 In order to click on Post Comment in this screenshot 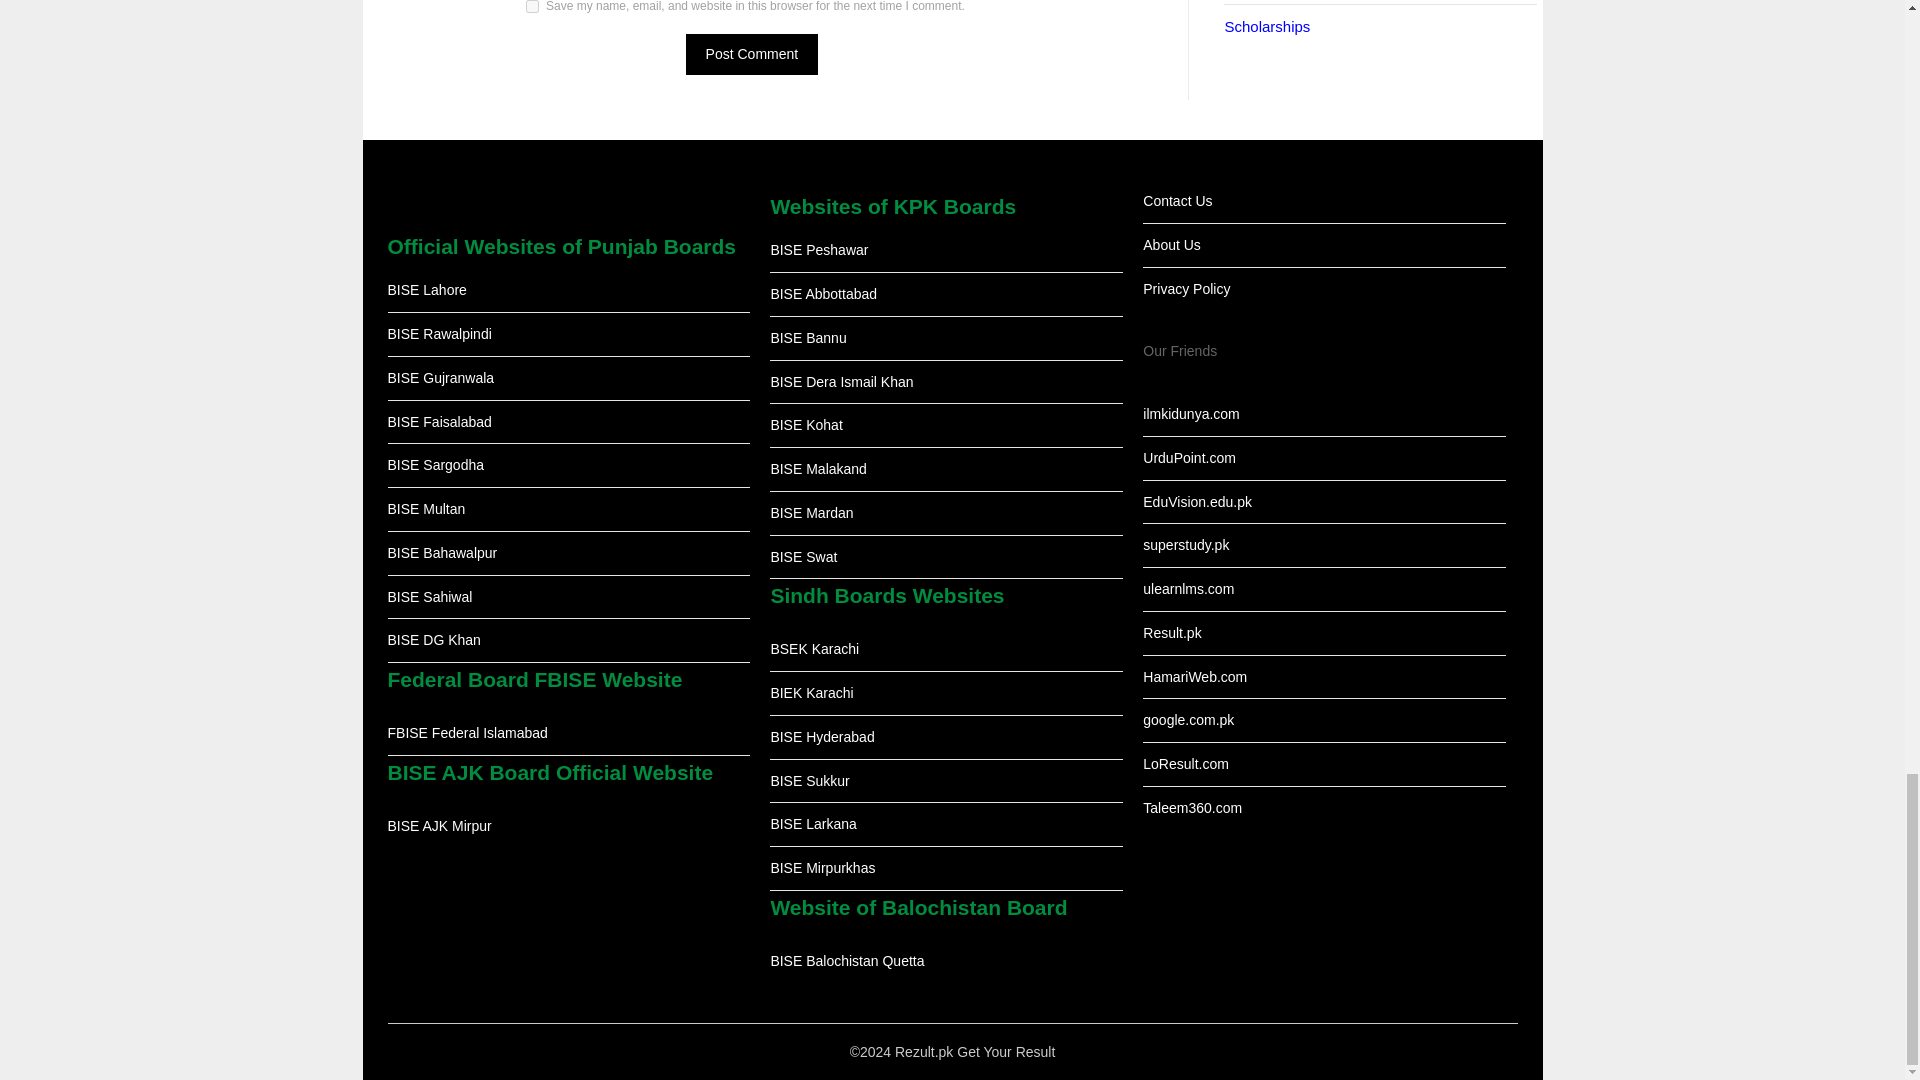, I will do `click(752, 54)`.